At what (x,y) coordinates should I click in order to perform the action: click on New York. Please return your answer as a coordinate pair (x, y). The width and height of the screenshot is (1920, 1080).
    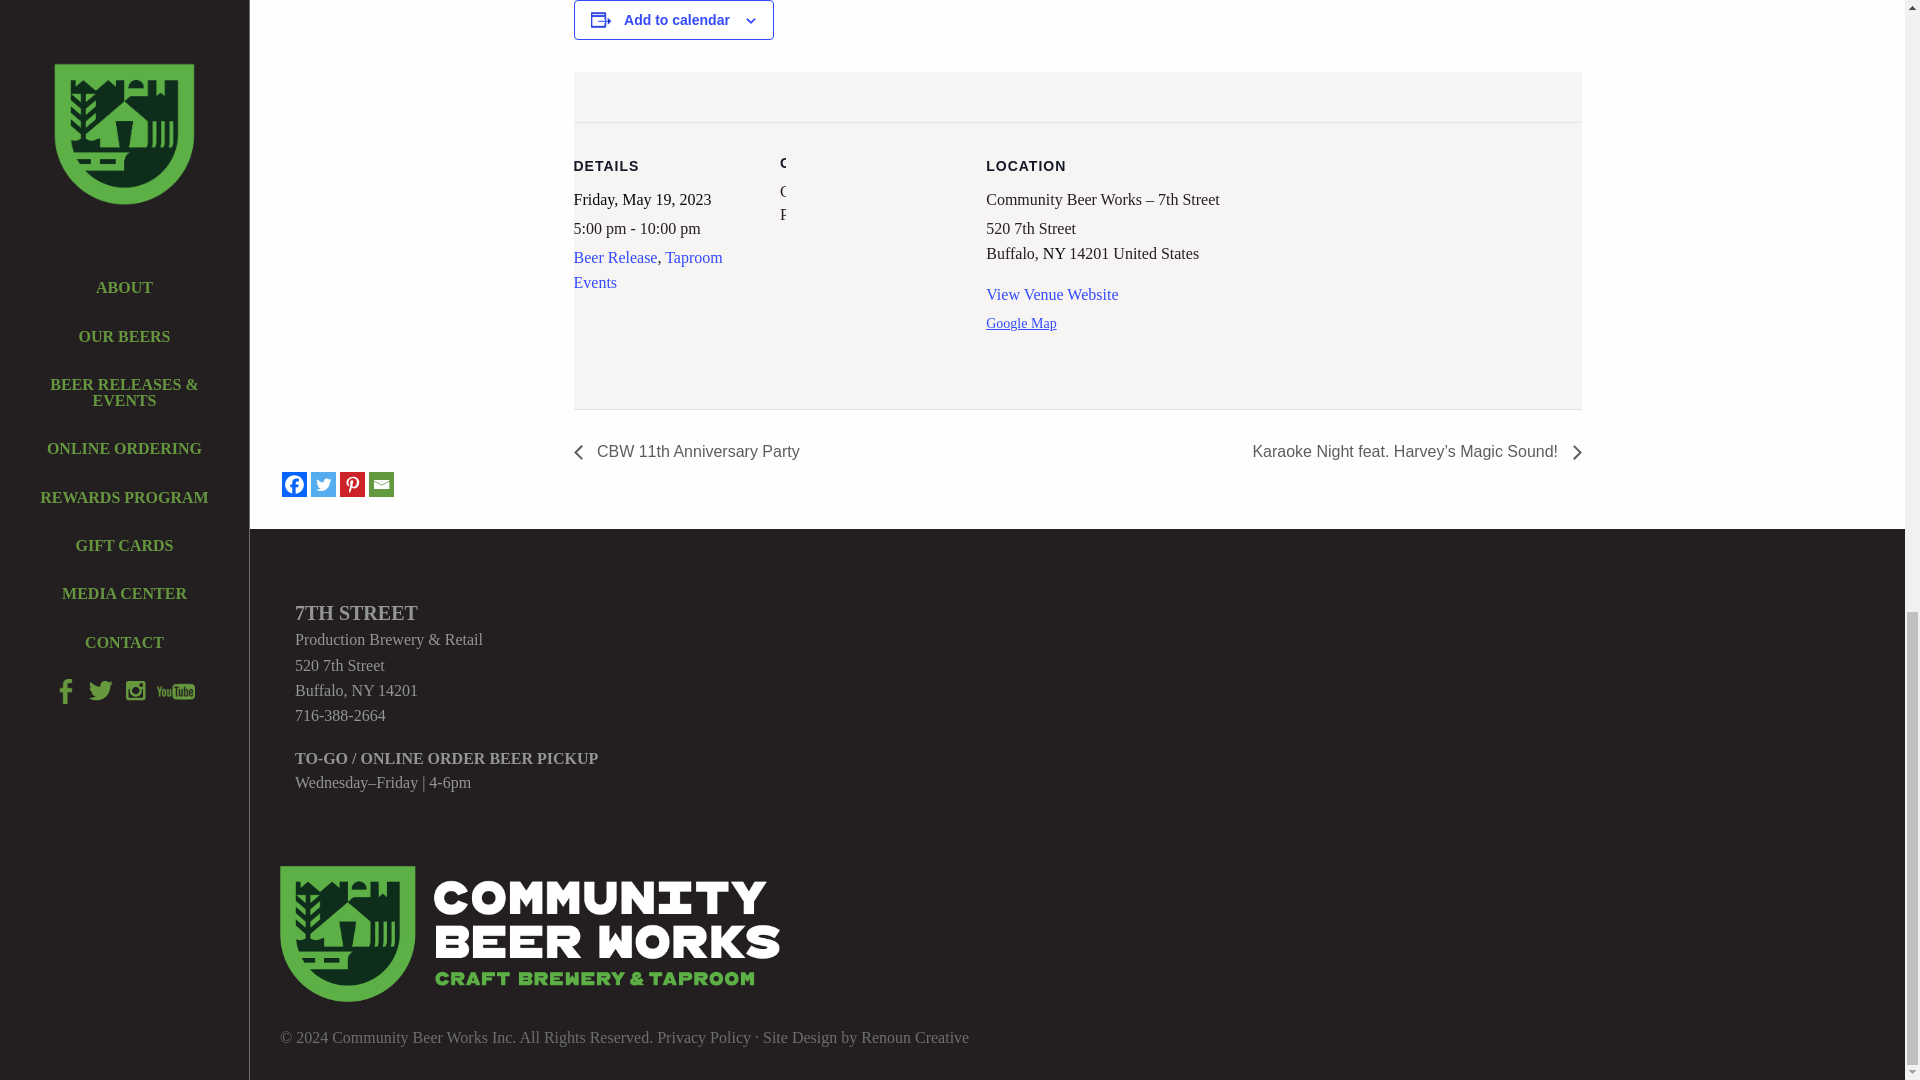
    Looking at the image, I should click on (1054, 254).